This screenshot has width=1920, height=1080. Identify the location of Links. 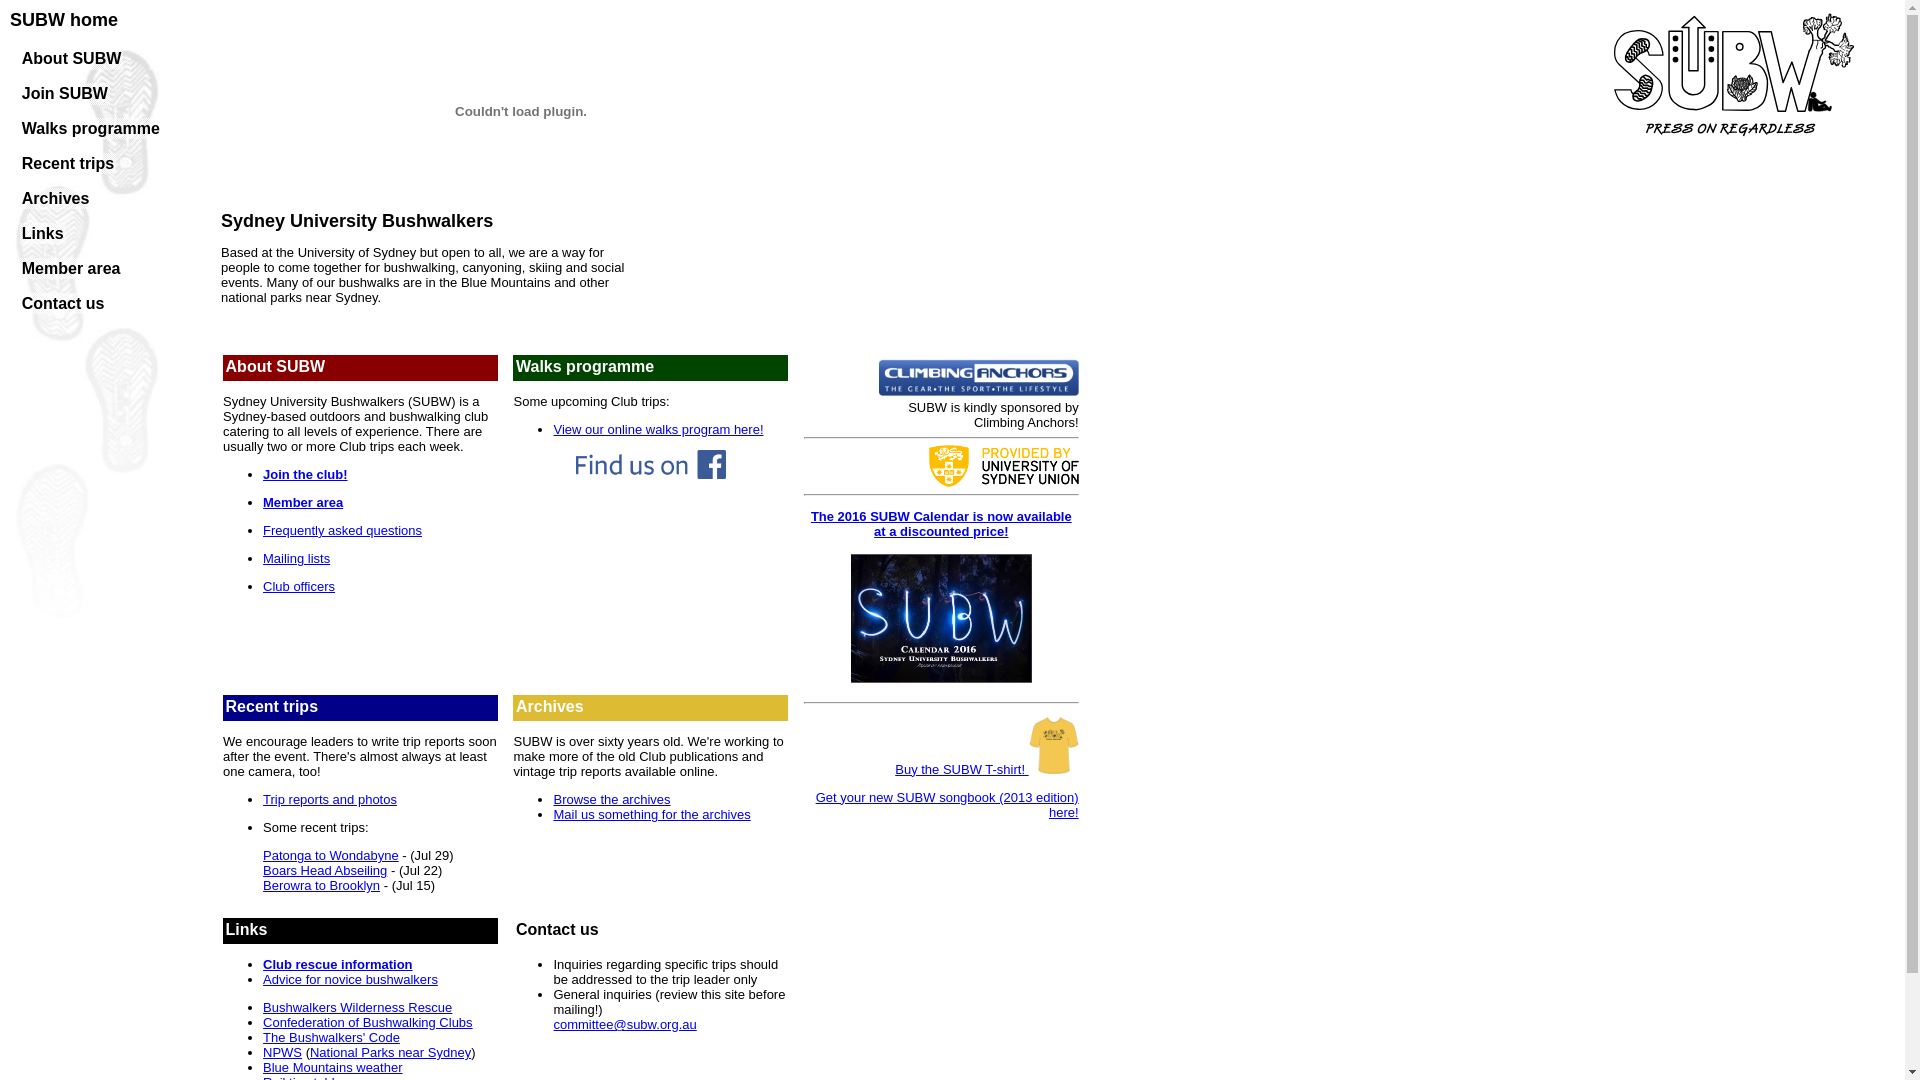
(43, 234).